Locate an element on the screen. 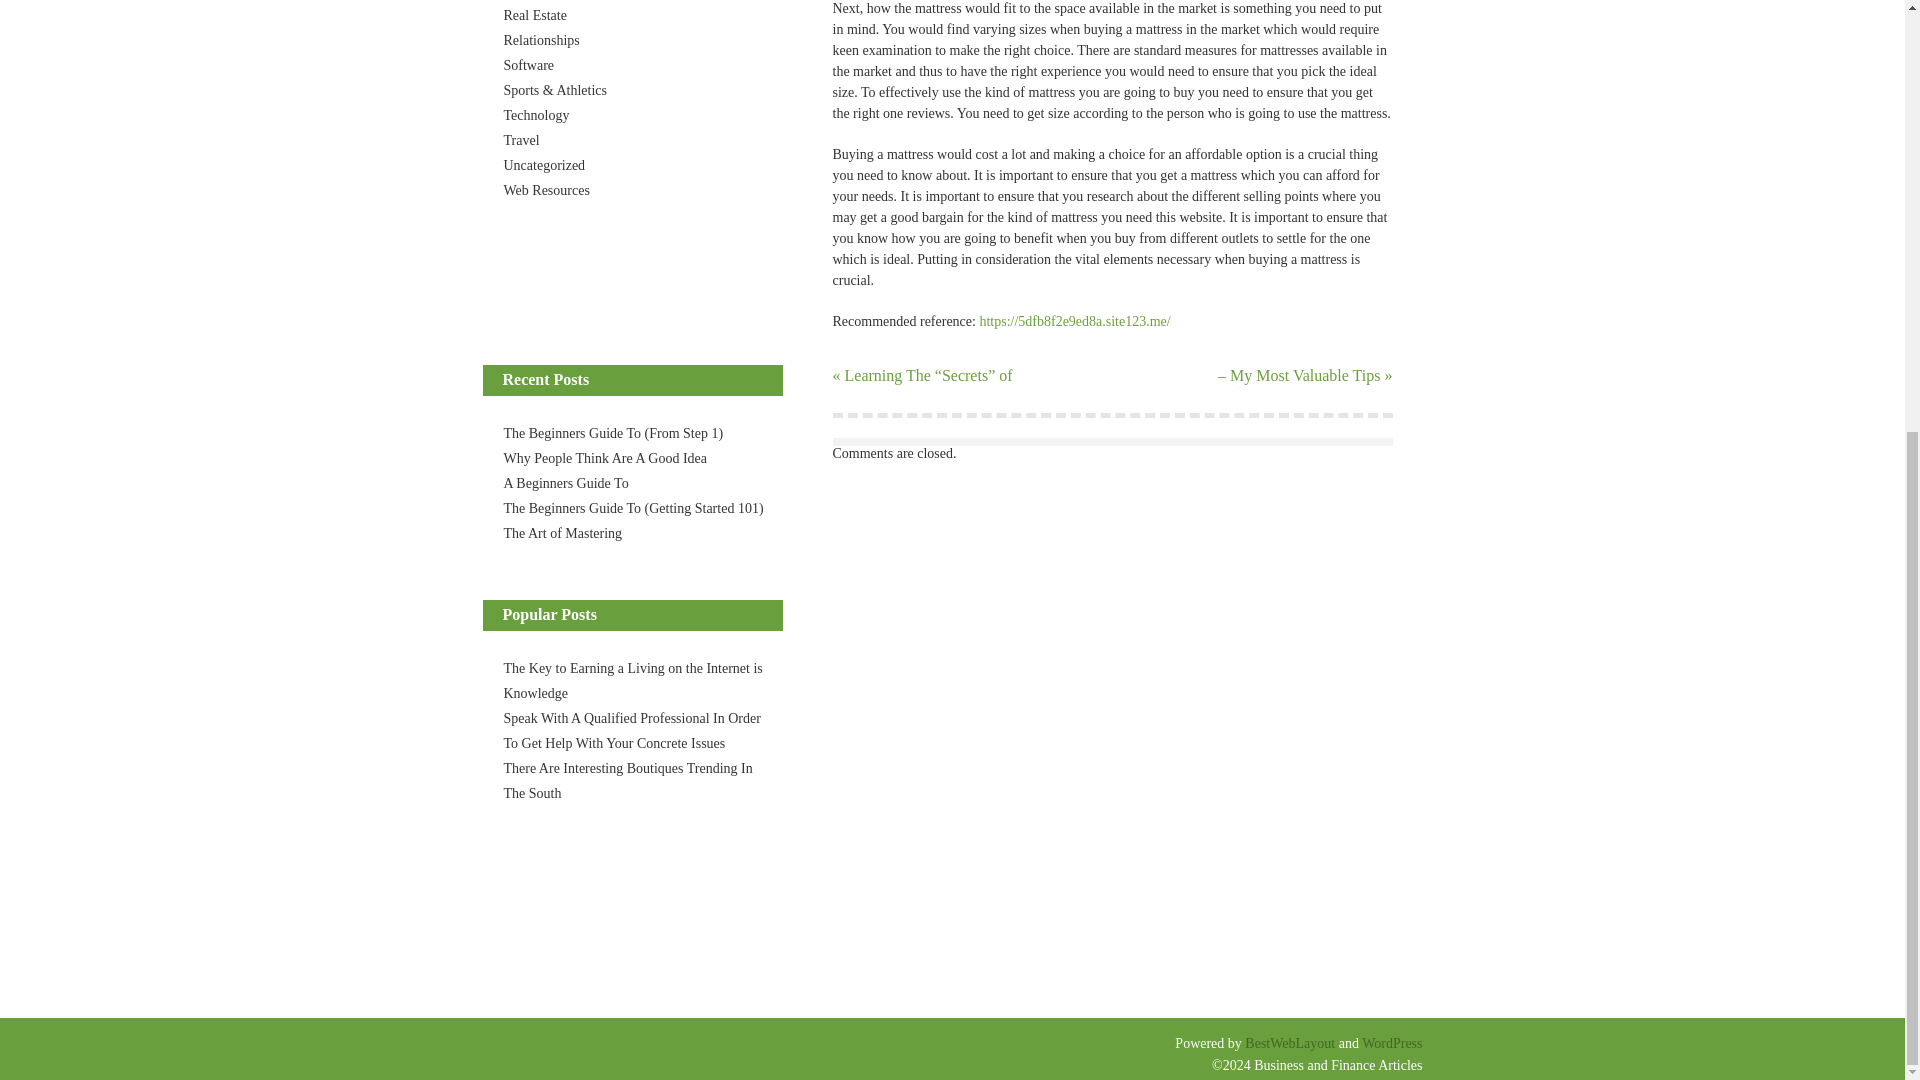 The height and width of the screenshot is (1080, 1920). Relationships is located at coordinates (541, 40).